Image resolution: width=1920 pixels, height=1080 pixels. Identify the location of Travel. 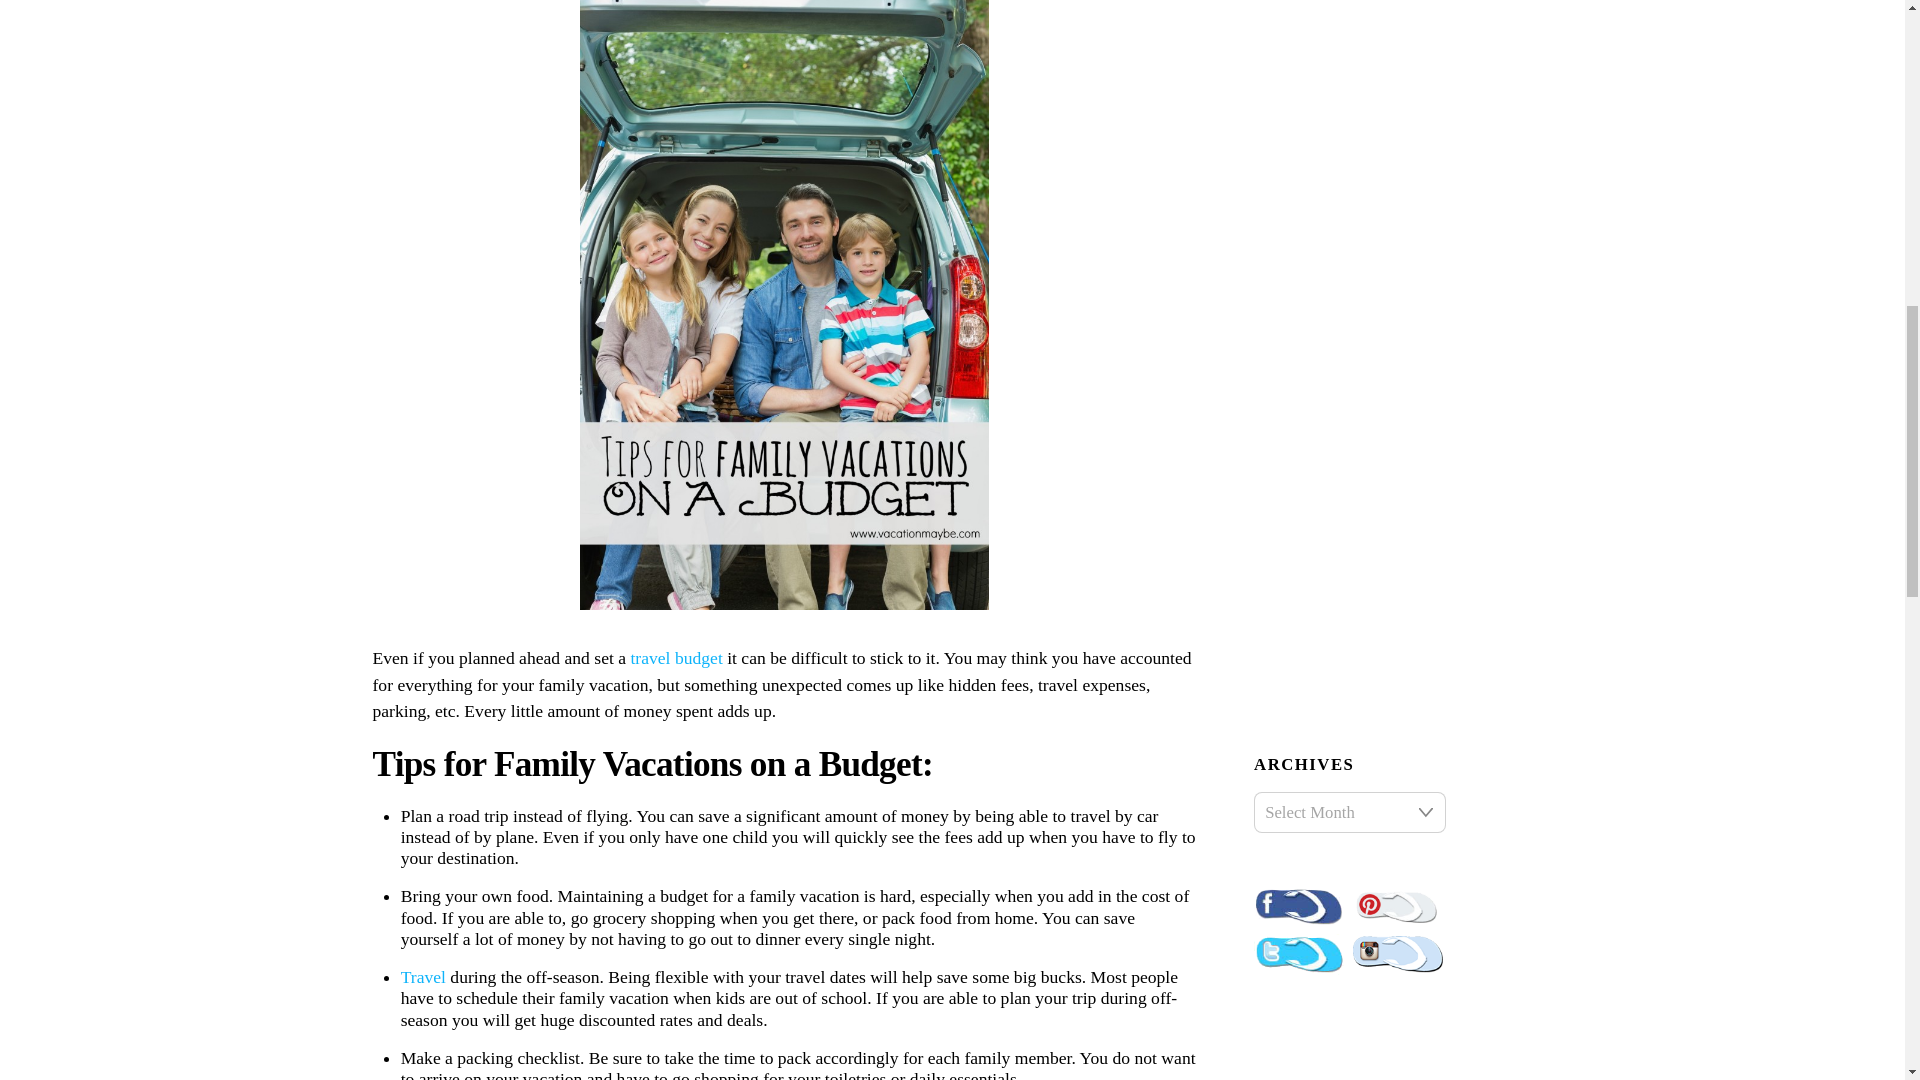
(423, 976).